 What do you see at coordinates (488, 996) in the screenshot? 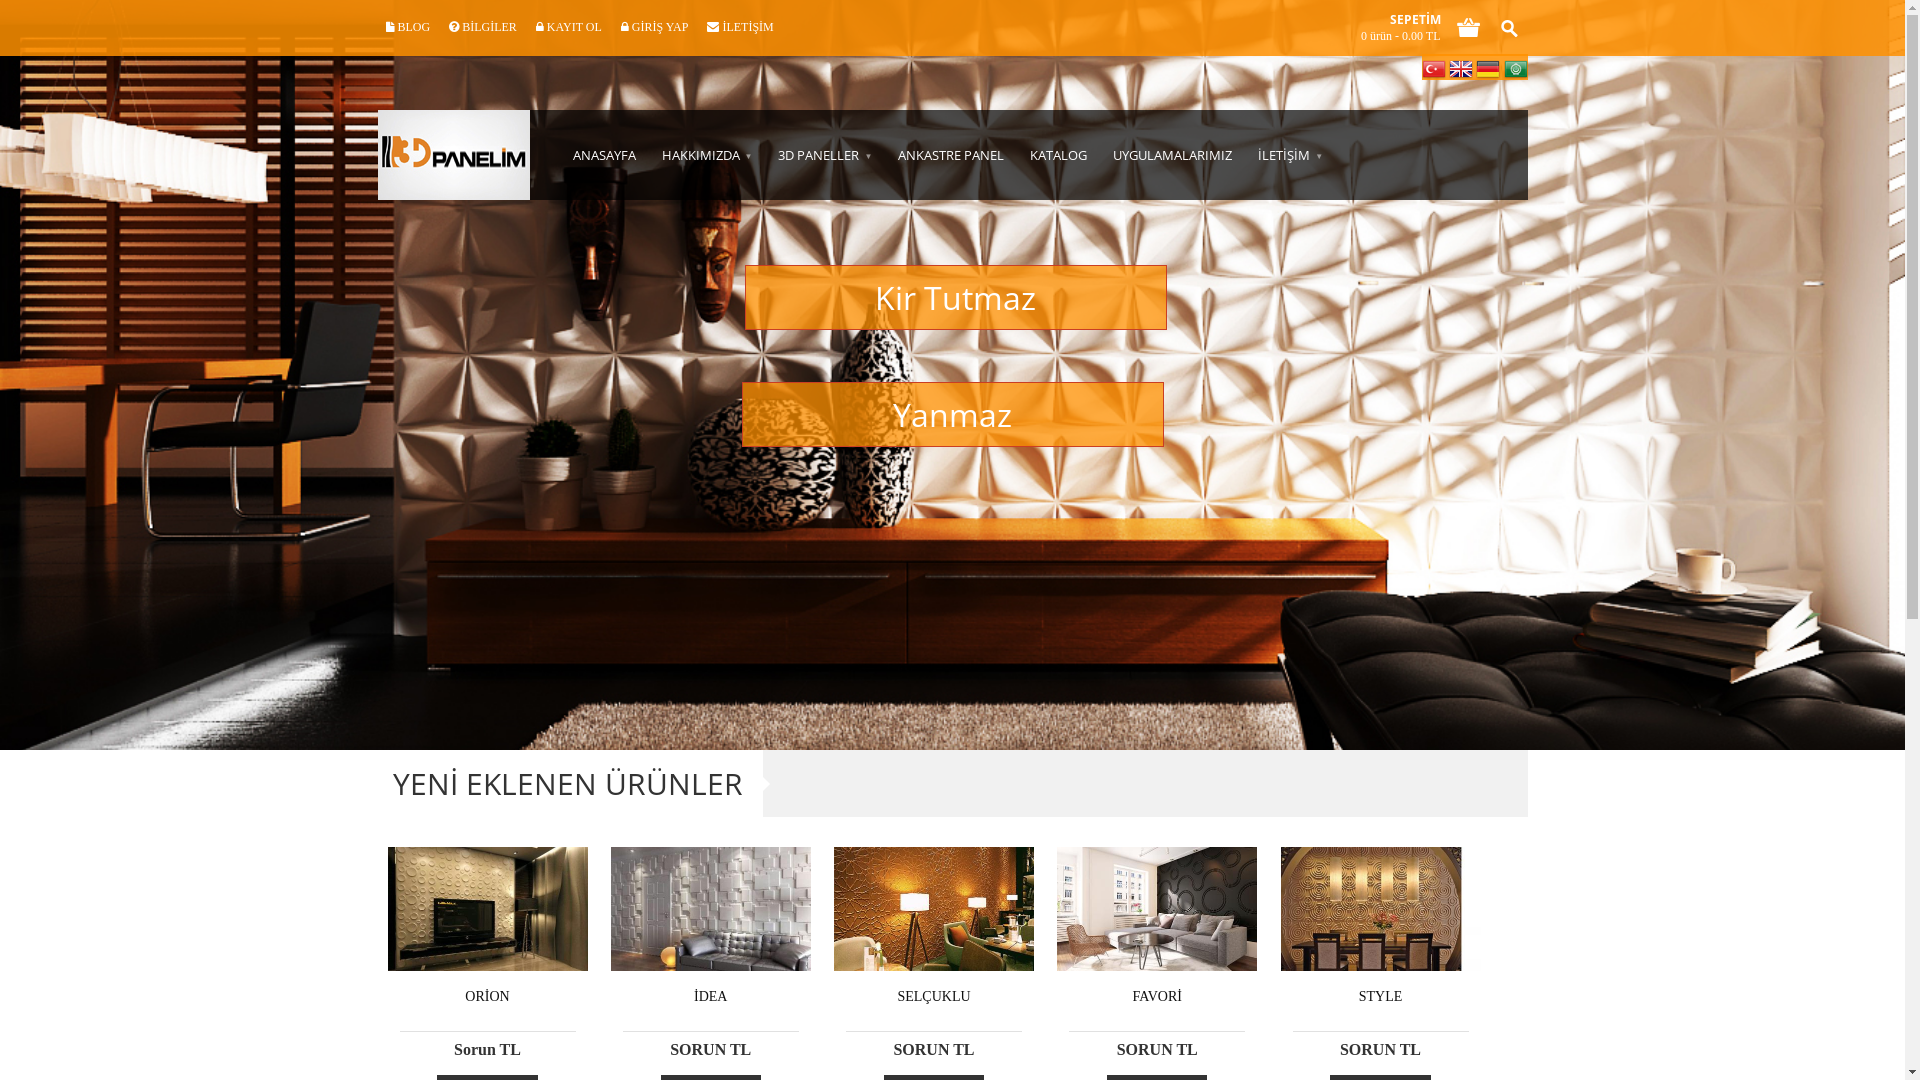
I see `ORION` at bounding box center [488, 996].